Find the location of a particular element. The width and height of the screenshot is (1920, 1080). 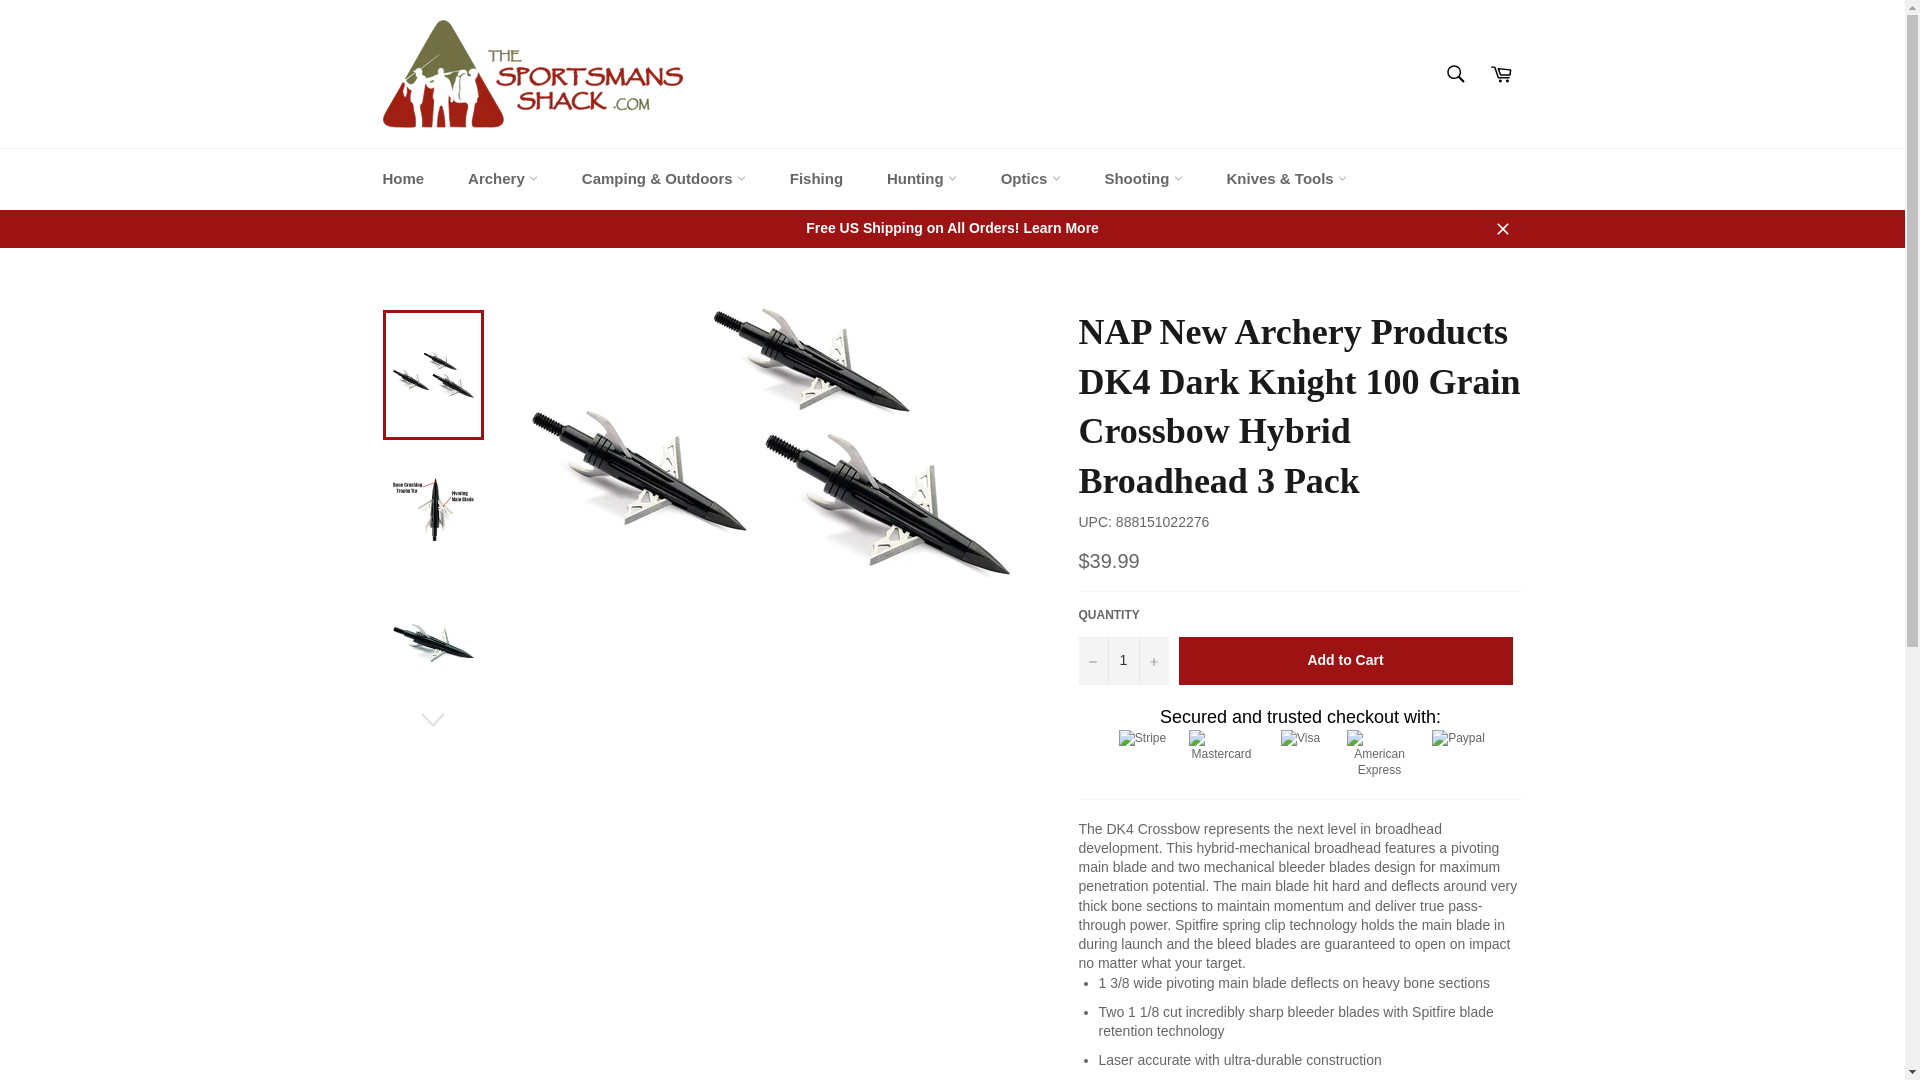

Search is located at coordinates (1455, 74).